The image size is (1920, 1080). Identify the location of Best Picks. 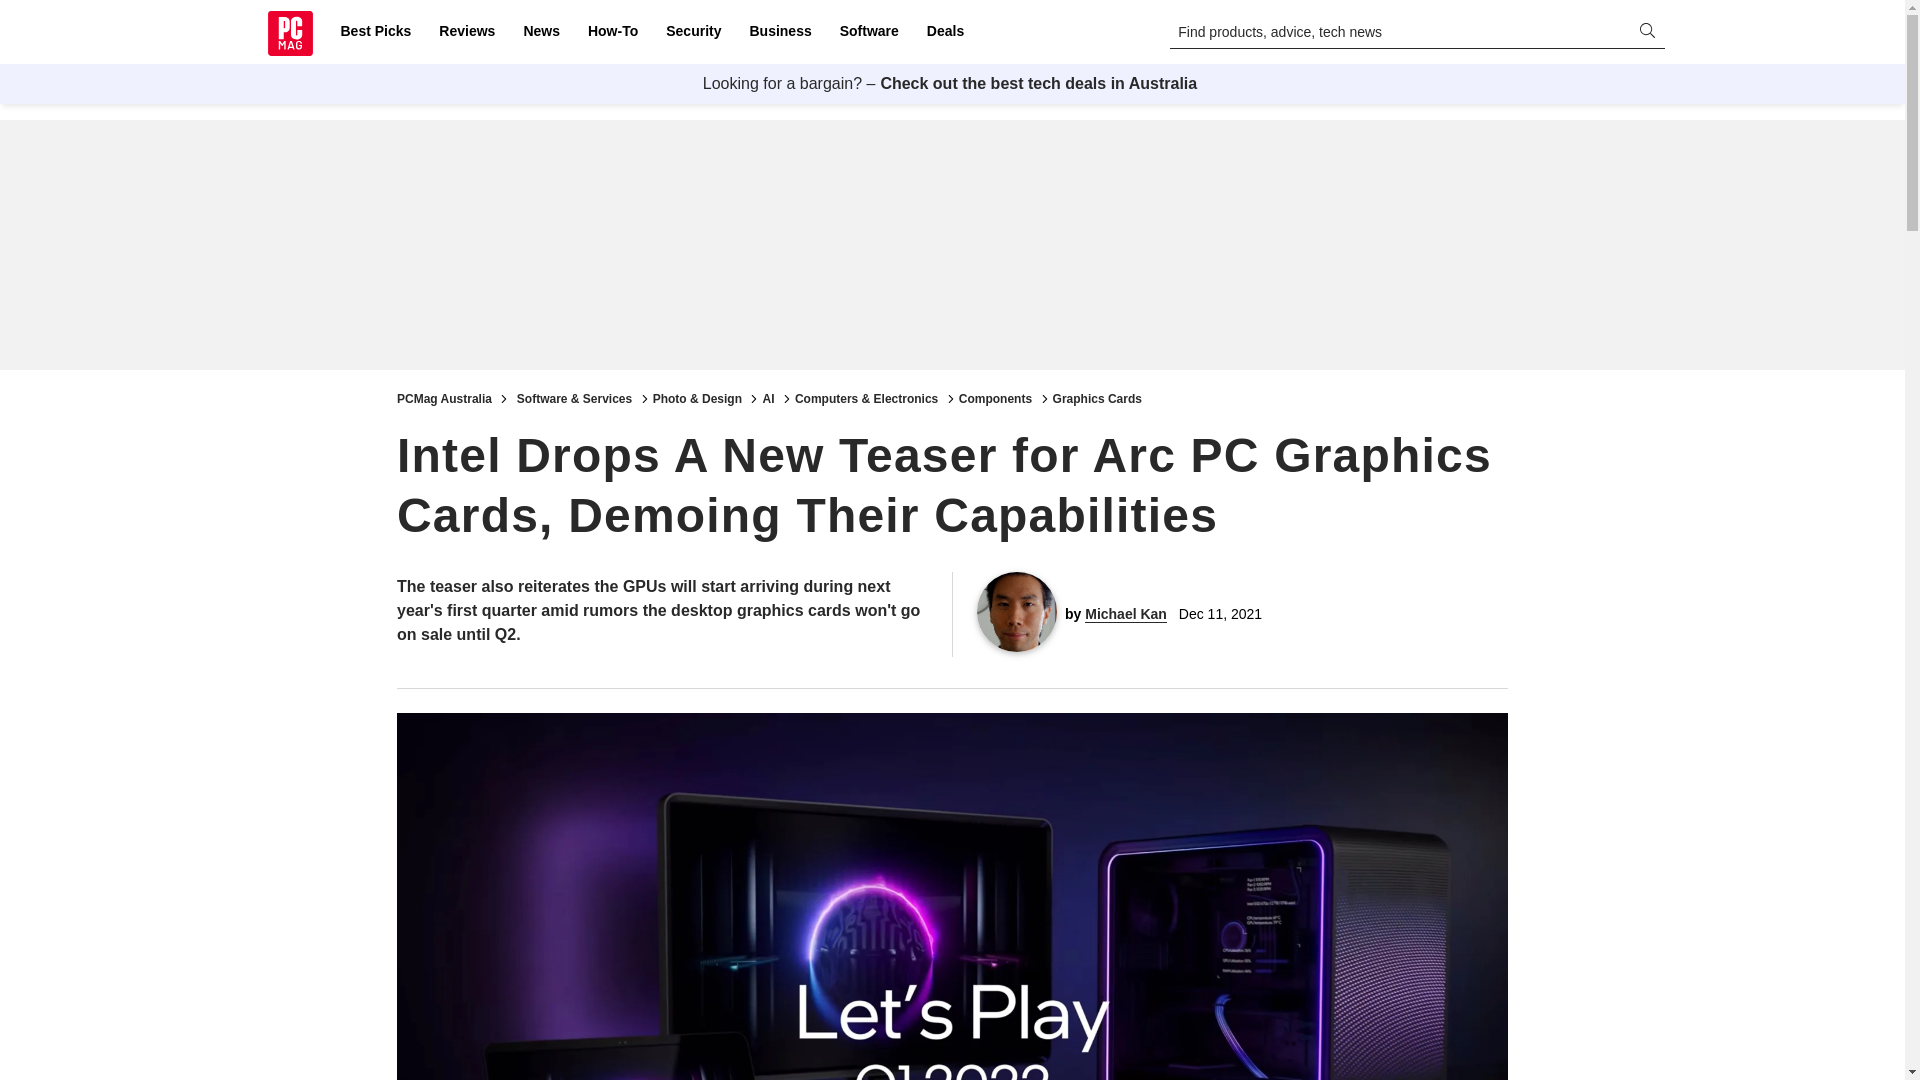
(375, 32).